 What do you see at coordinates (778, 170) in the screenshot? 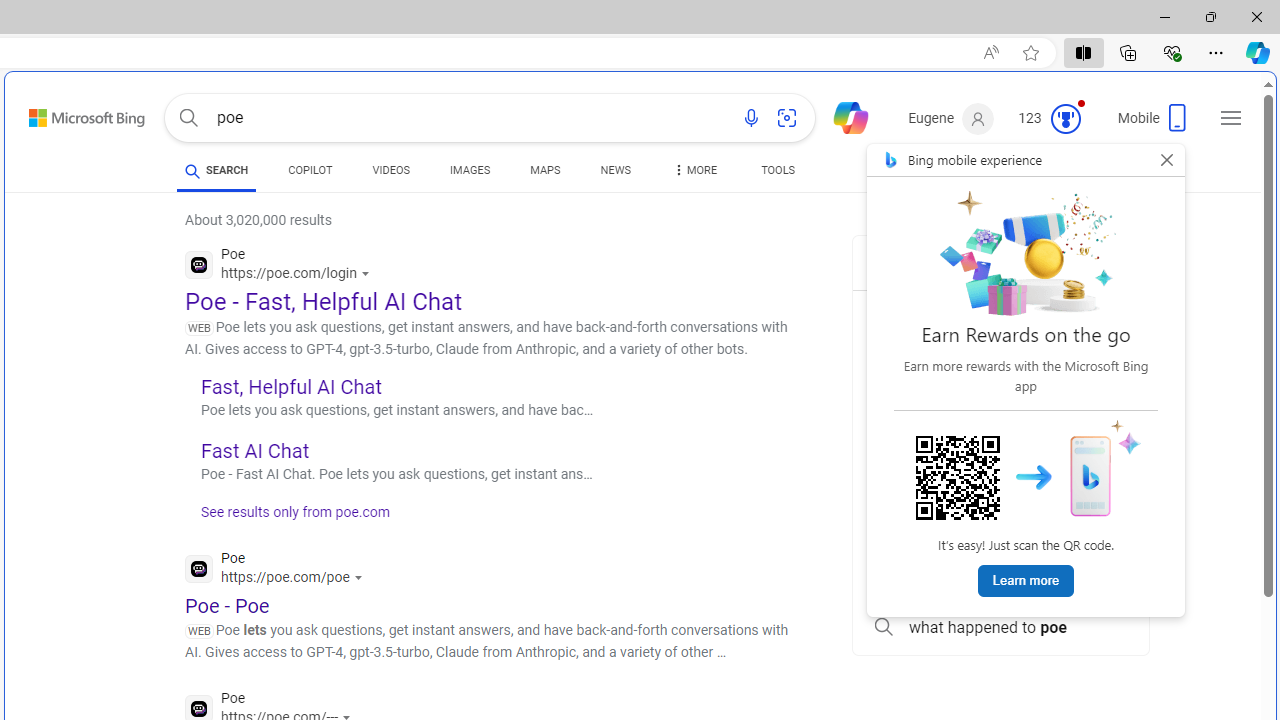
I see `TOOLS` at bounding box center [778, 170].